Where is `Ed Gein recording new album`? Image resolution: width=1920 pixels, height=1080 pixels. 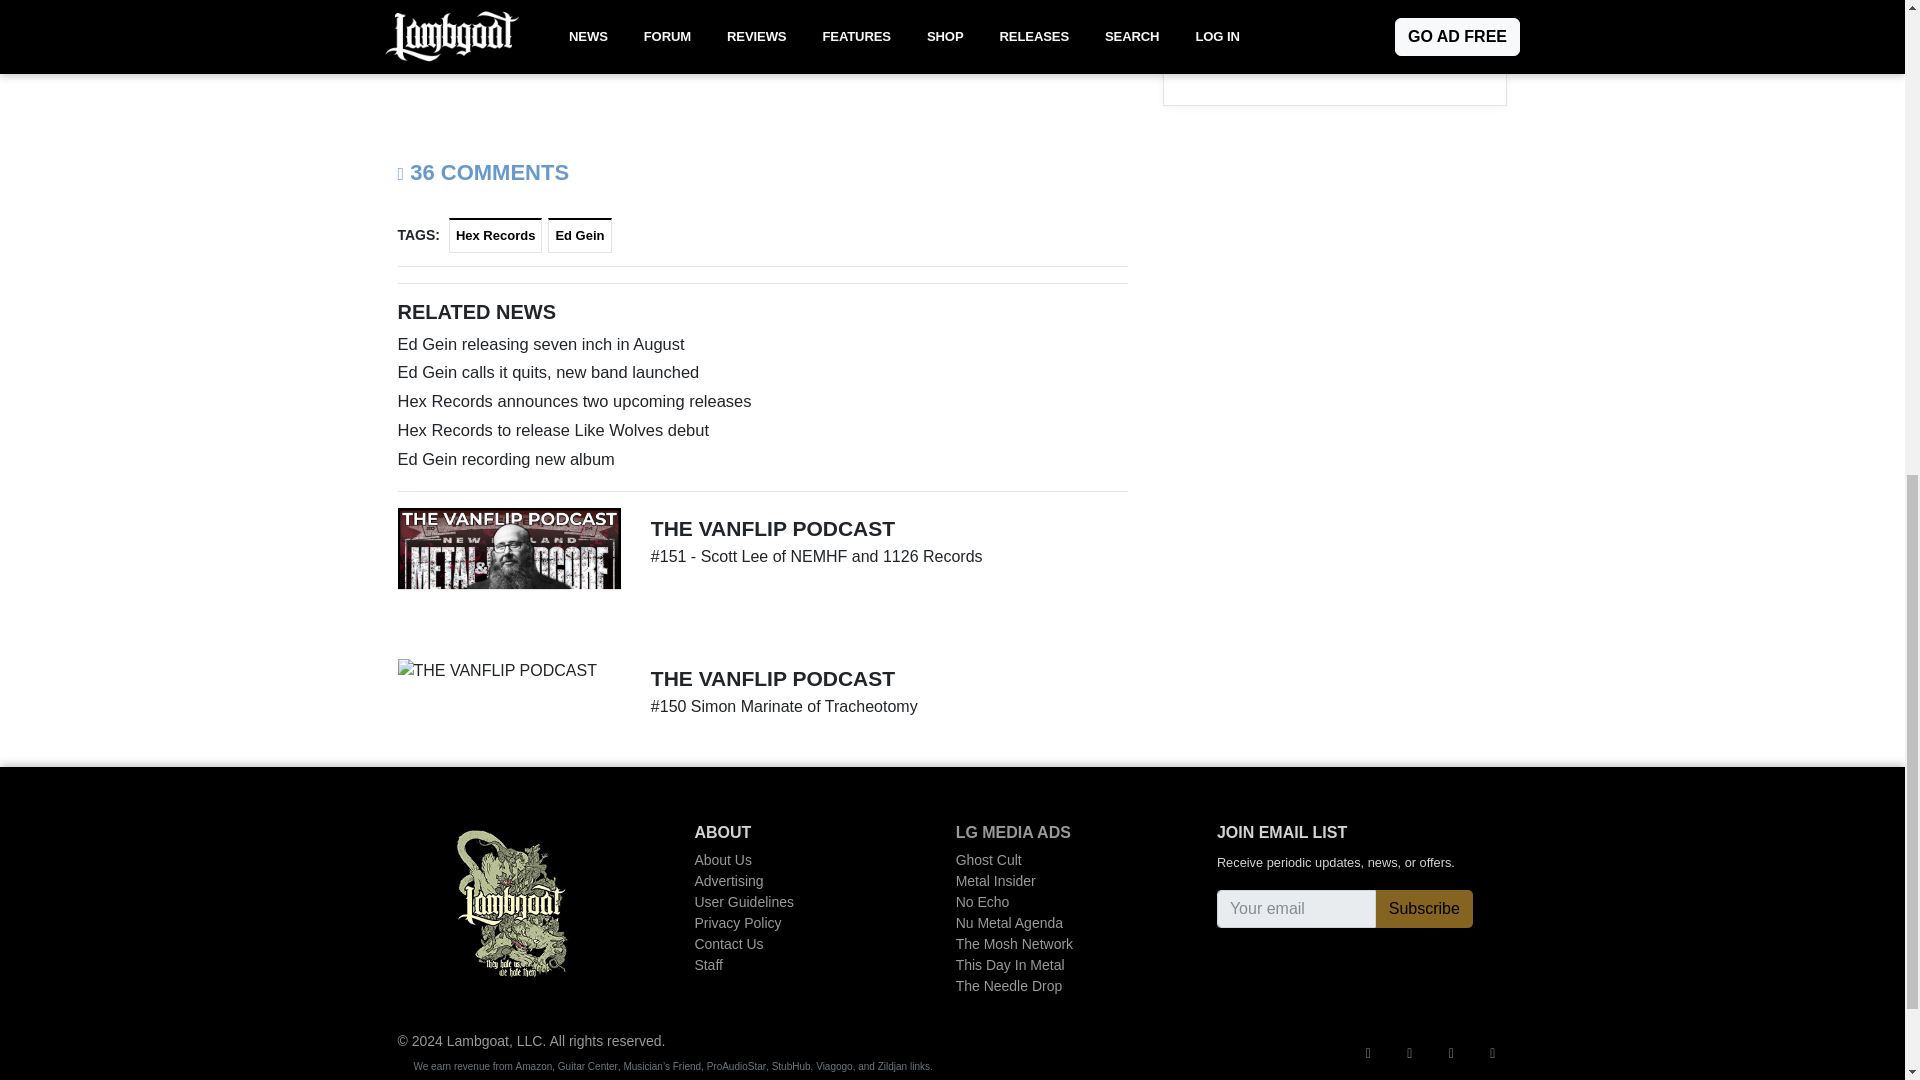
Ed Gein recording new album is located at coordinates (762, 459).